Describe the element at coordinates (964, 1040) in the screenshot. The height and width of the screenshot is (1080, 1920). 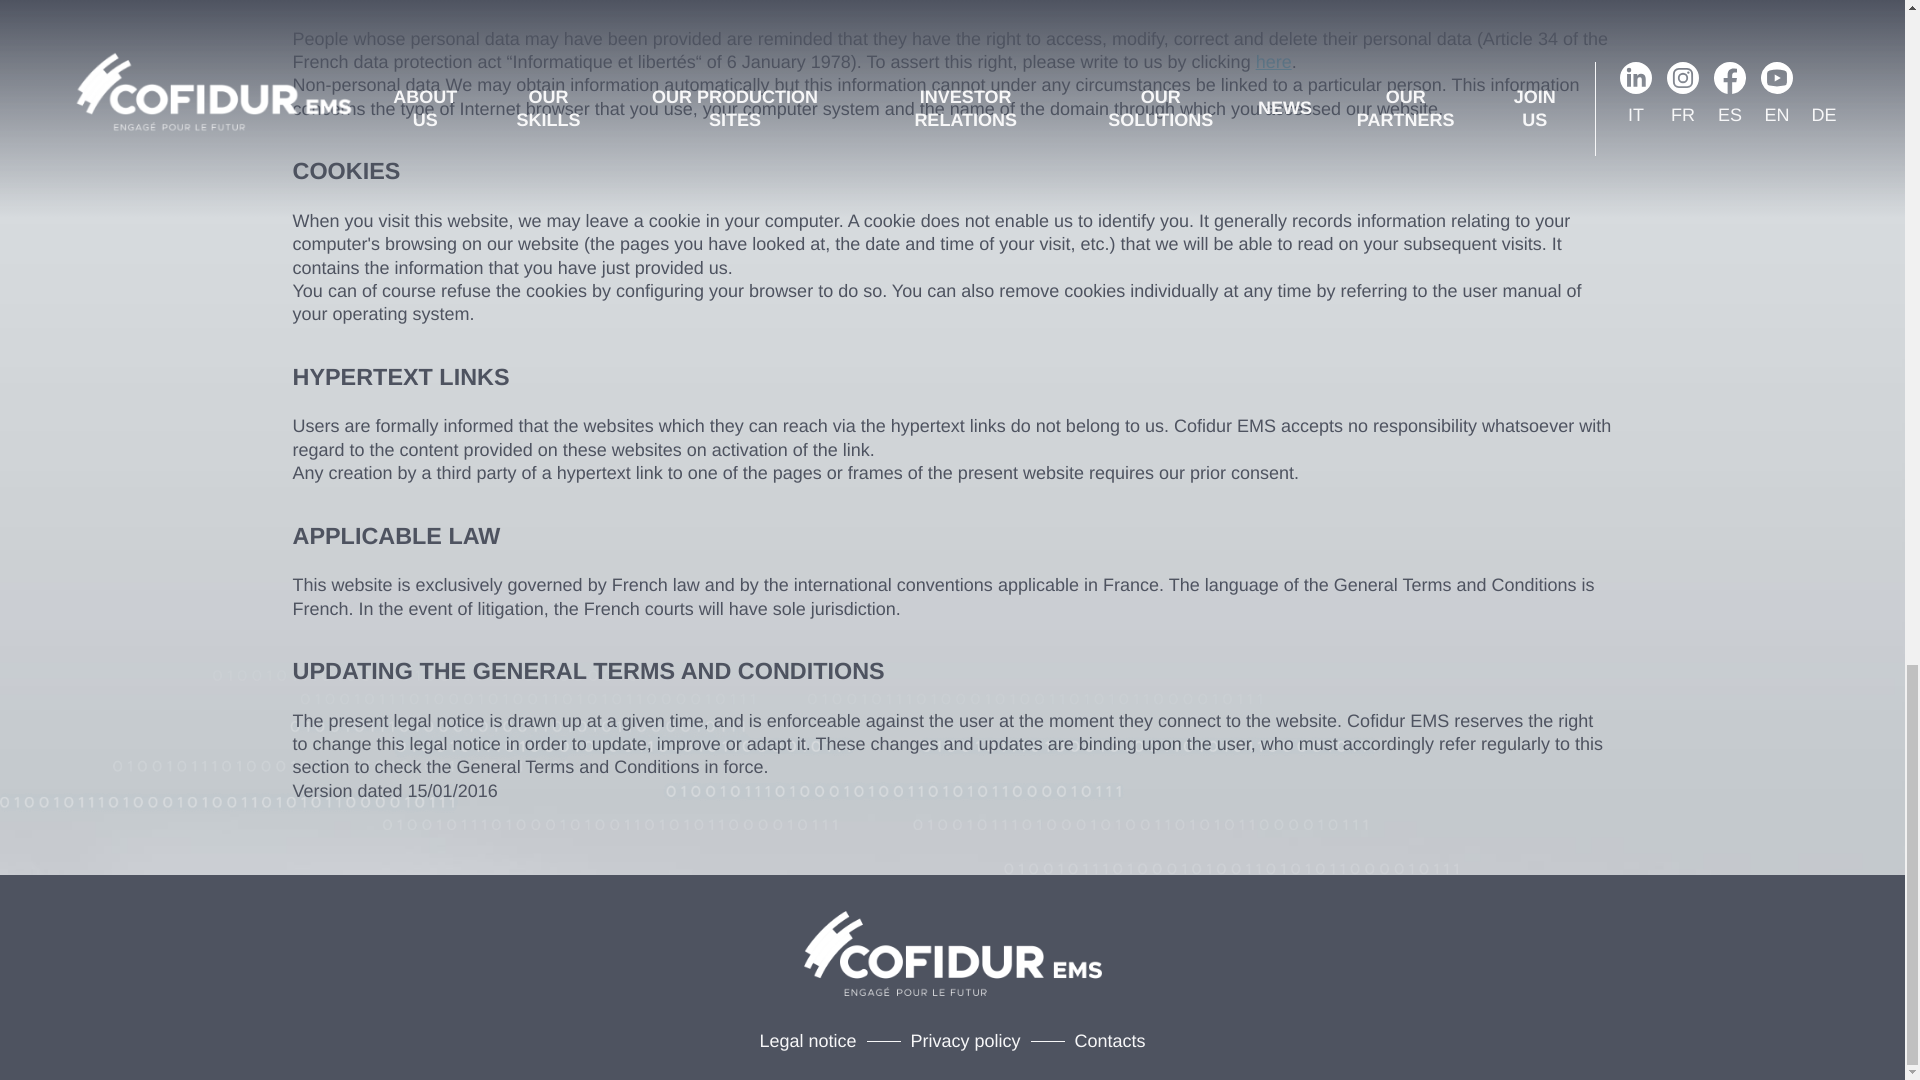
I see `Privacy policy` at that location.